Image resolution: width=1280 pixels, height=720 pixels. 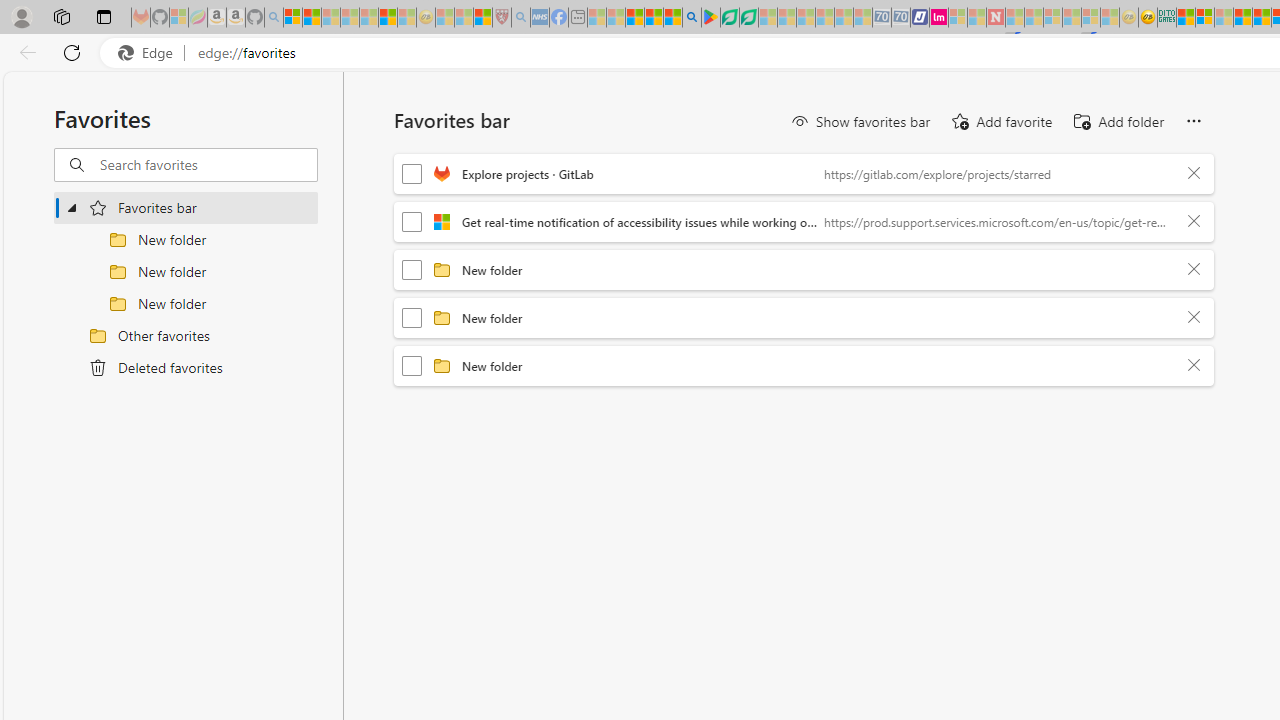 I want to click on FolderNew folder, so click(x=804, y=366).